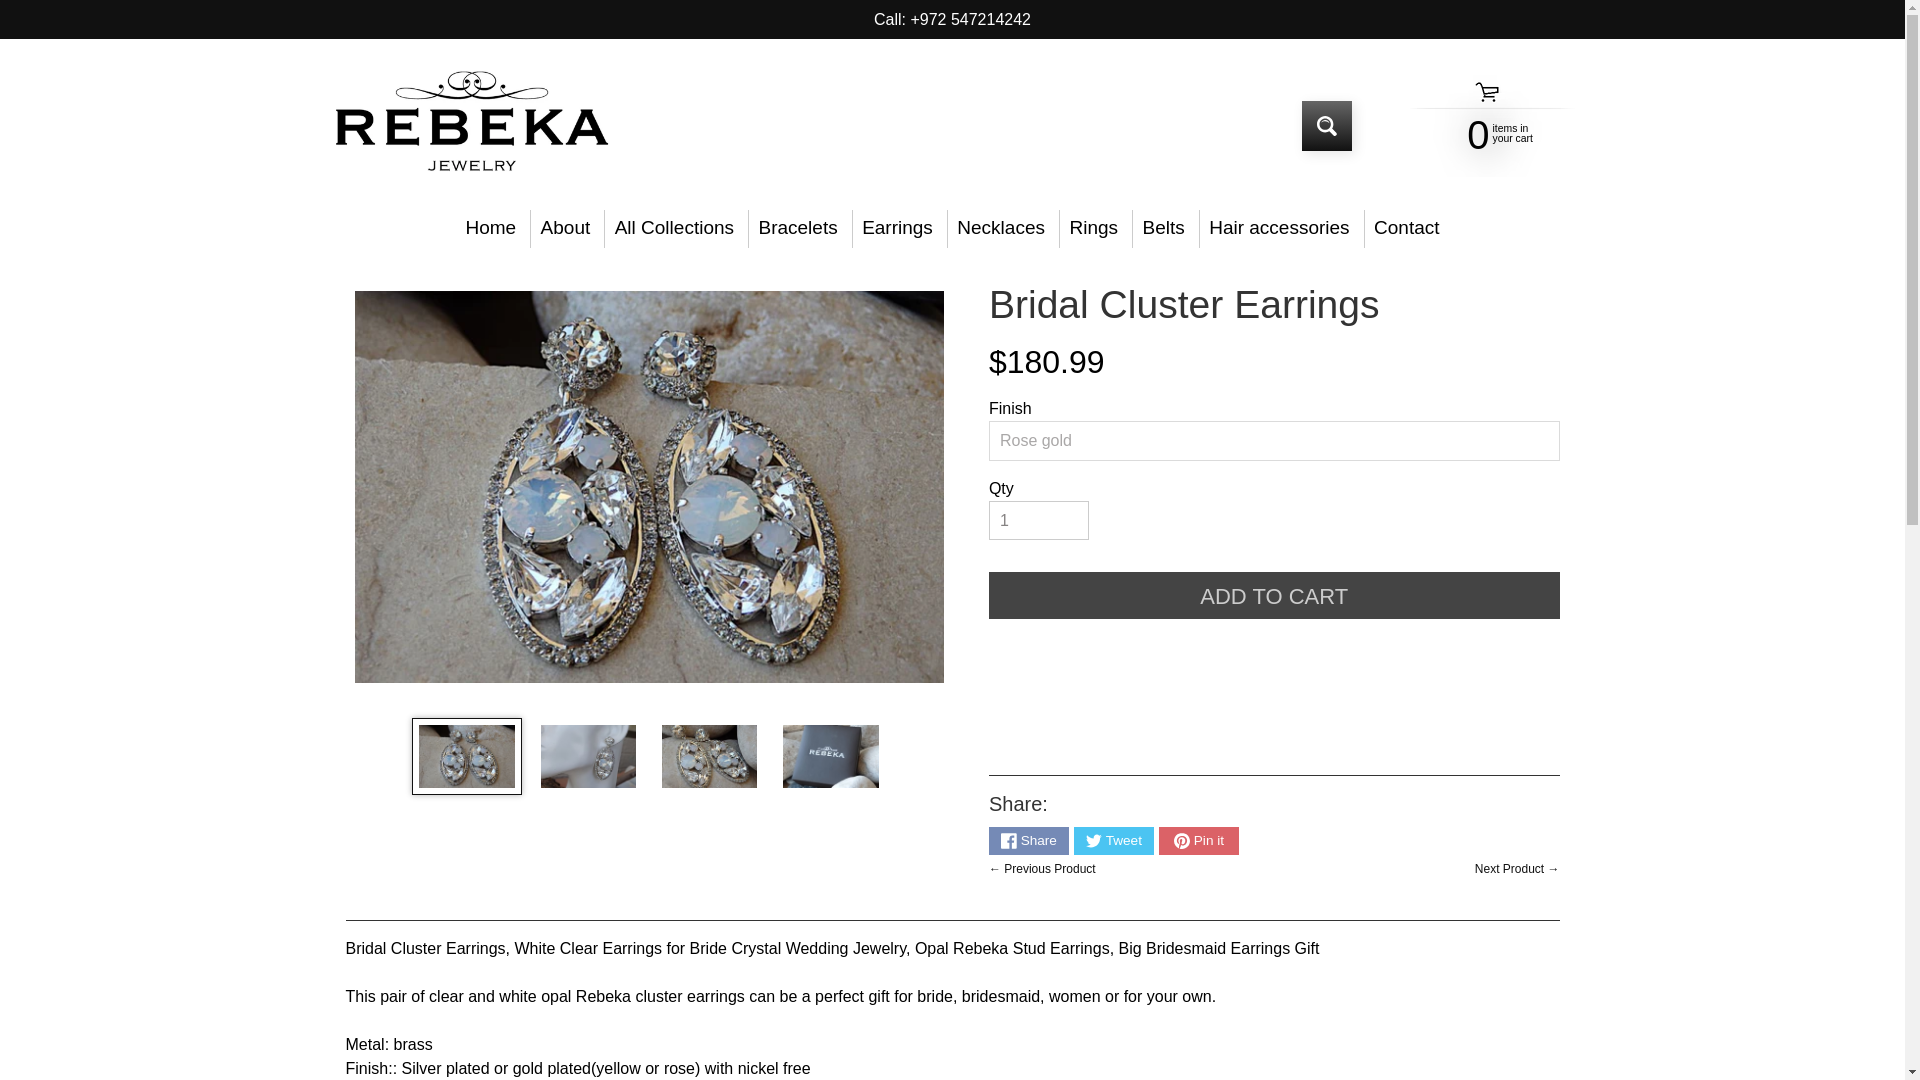  I want to click on Rebekajewelry, so click(470, 126).